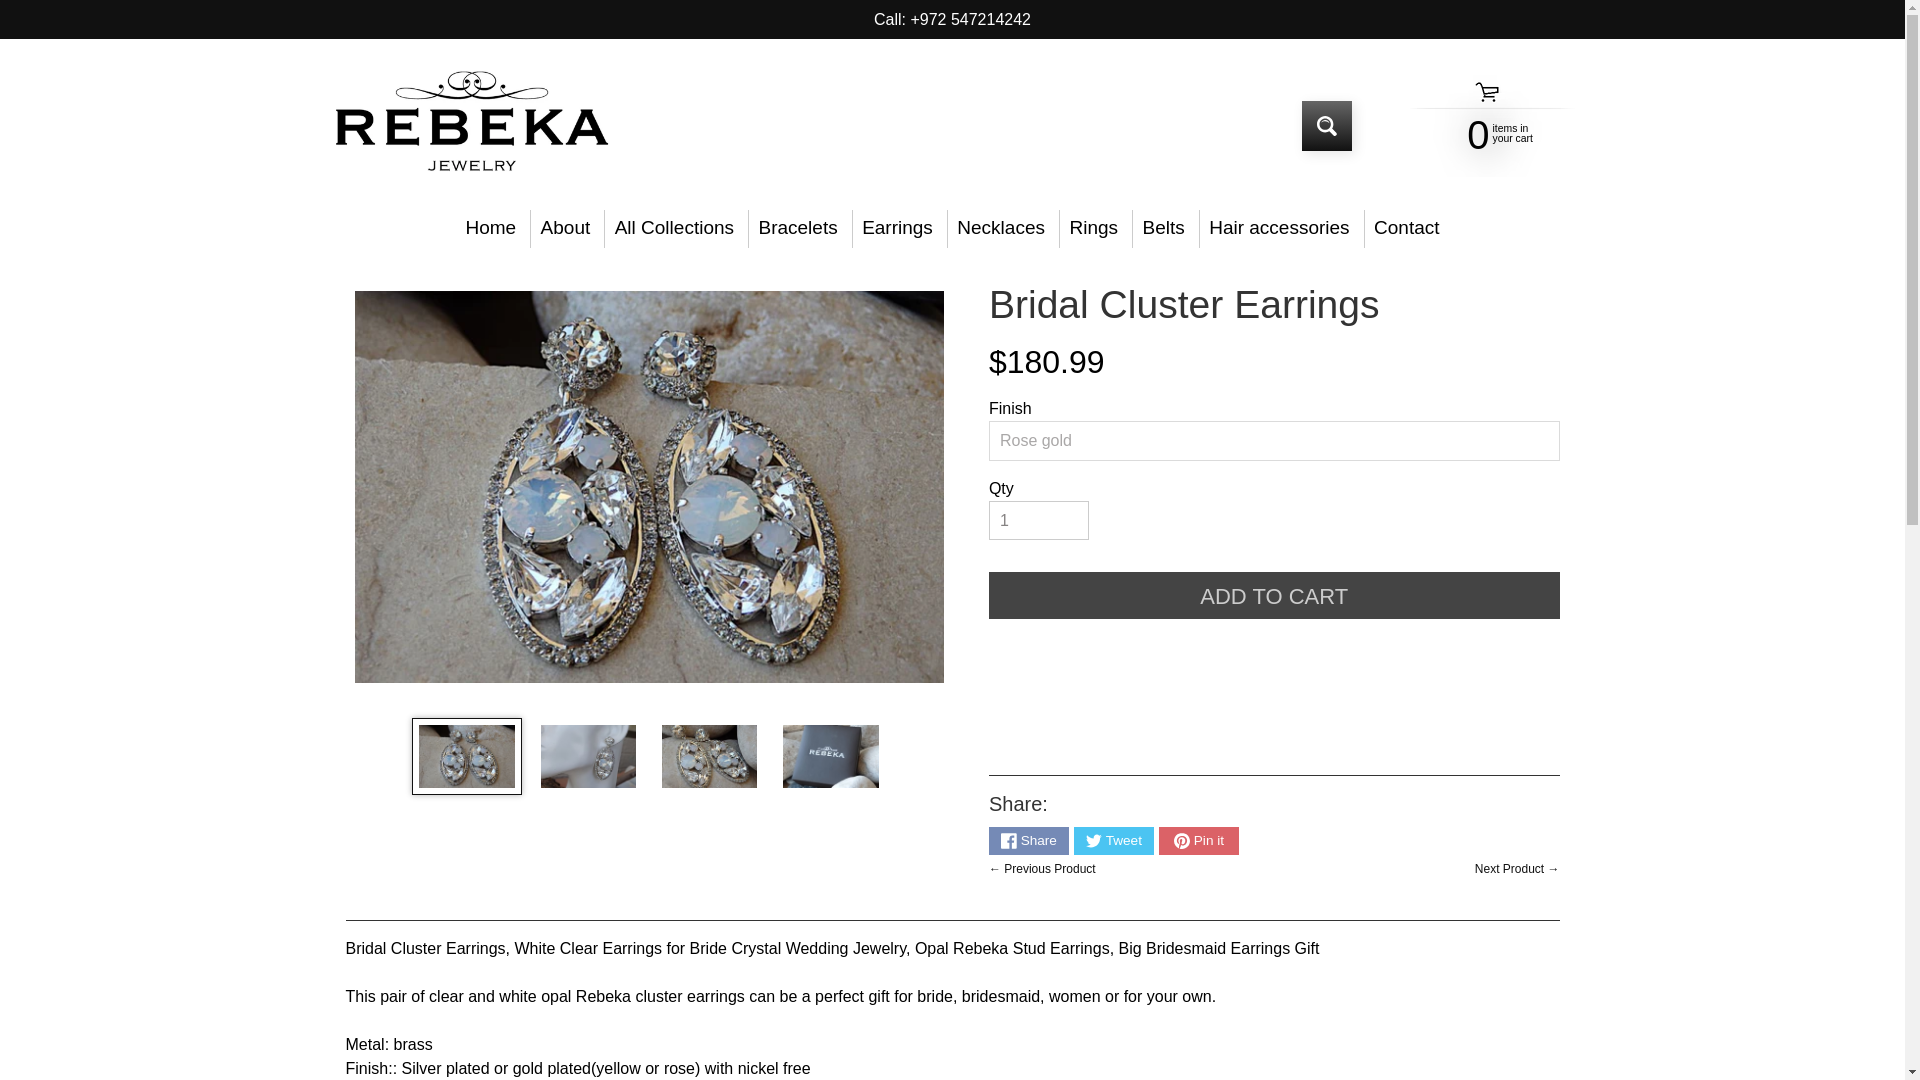  I want to click on Rebekajewelry, so click(470, 126).